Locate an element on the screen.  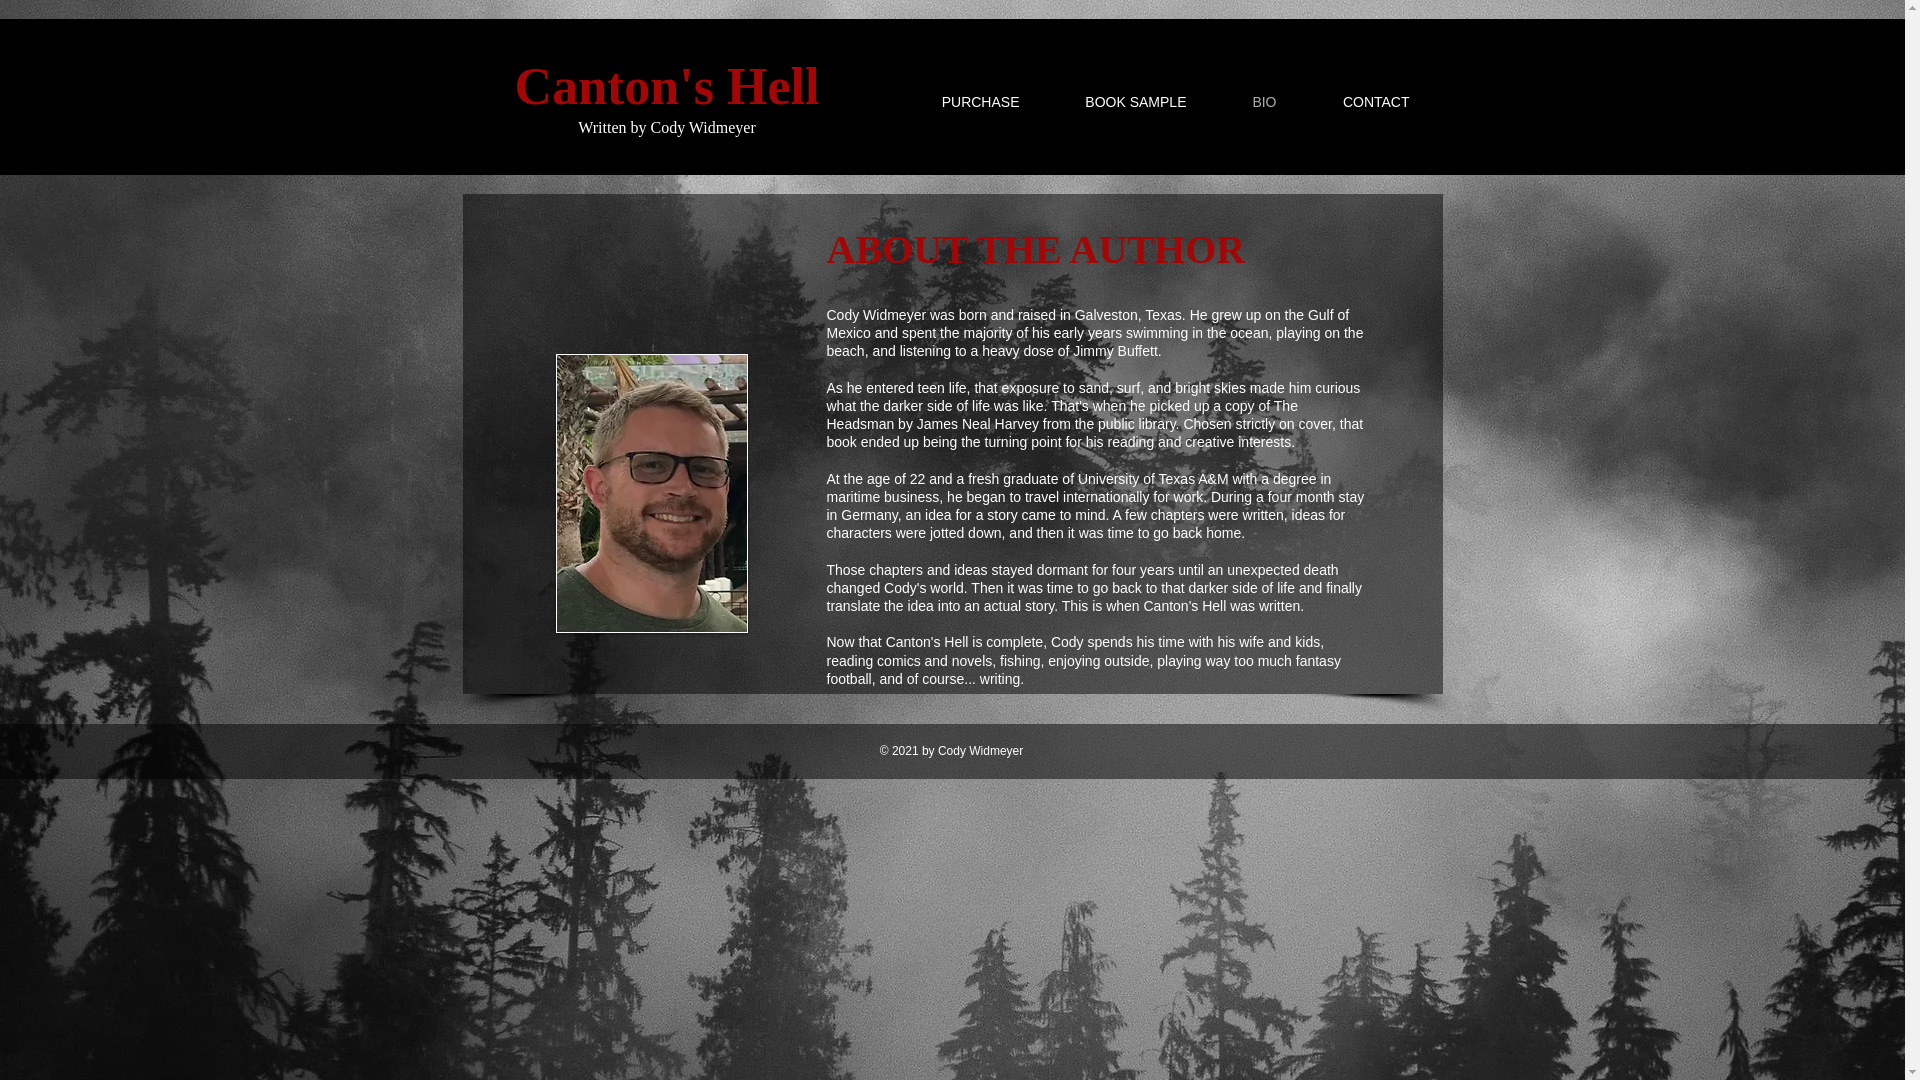
BIO is located at coordinates (1243, 101).